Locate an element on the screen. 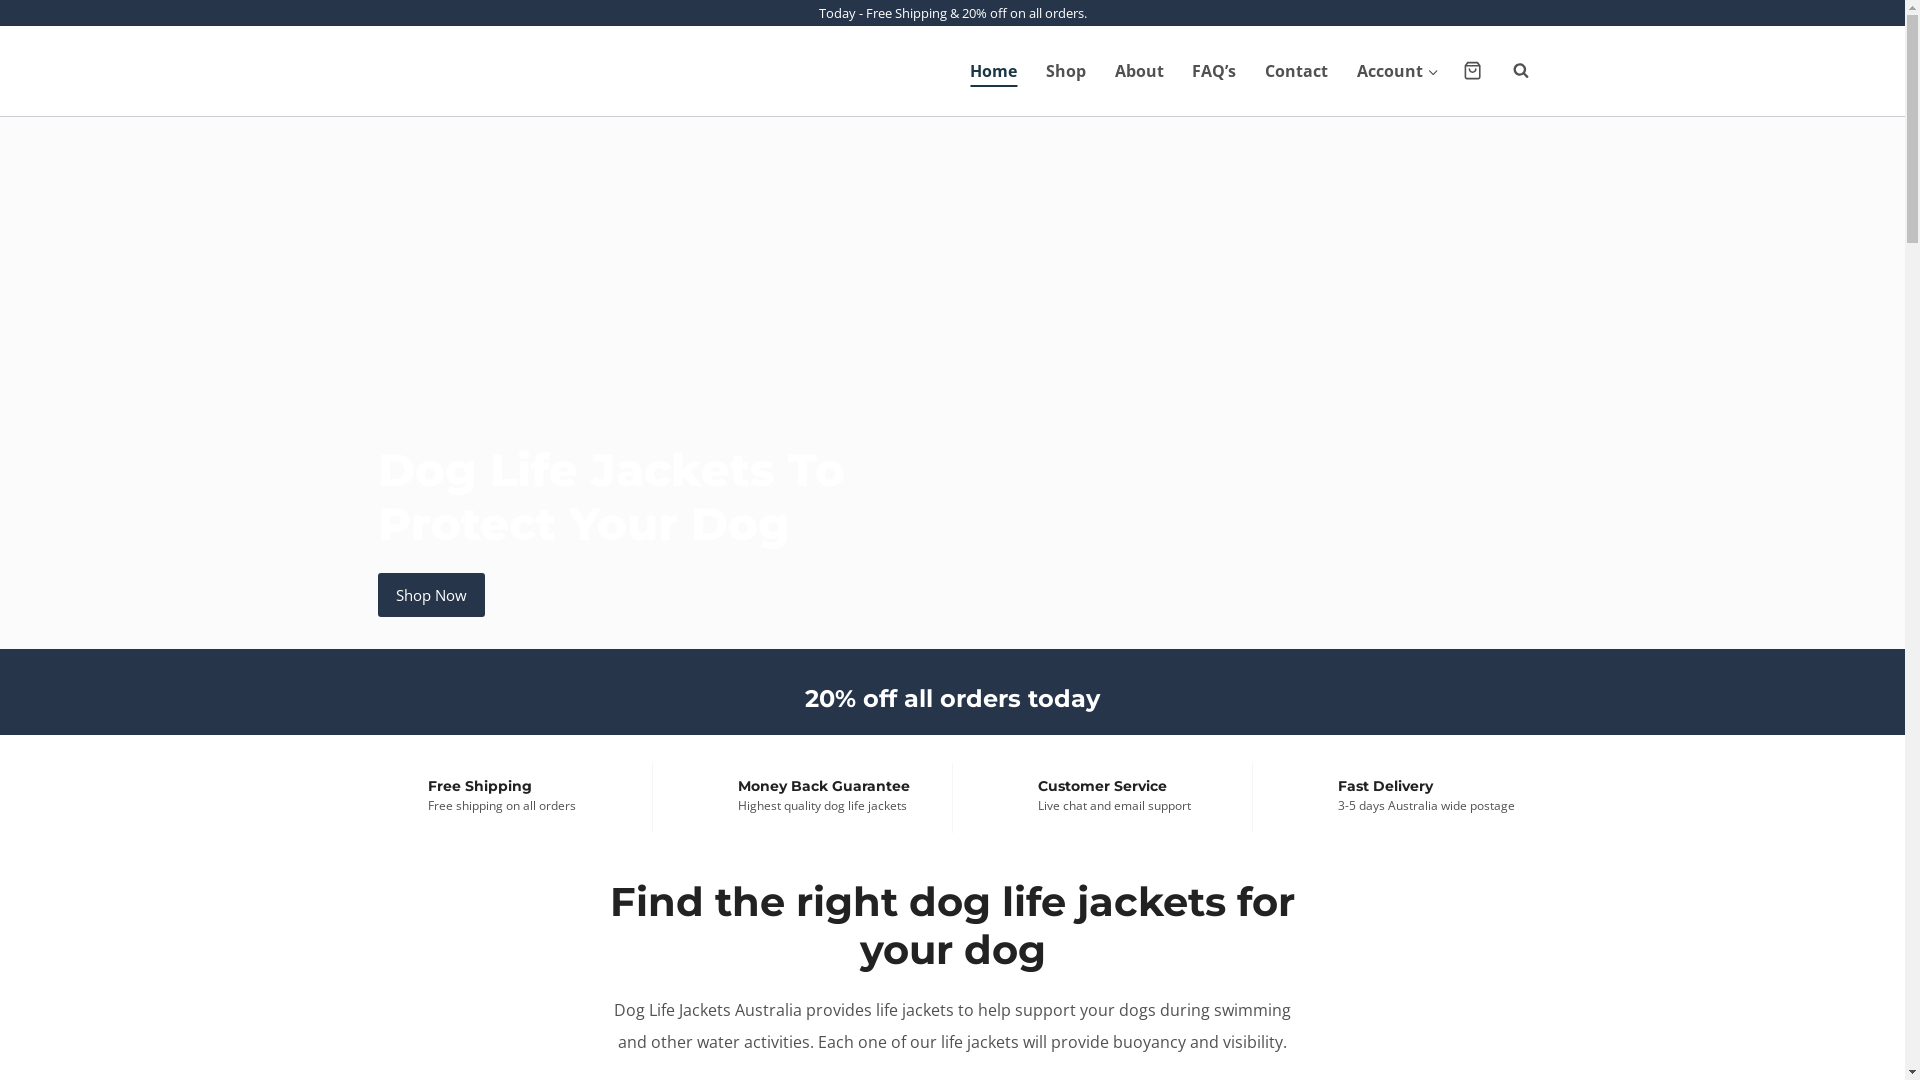 Image resolution: width=1920 pixels, height=1080 pixels. Contact is located at coordinates (1297, 71).